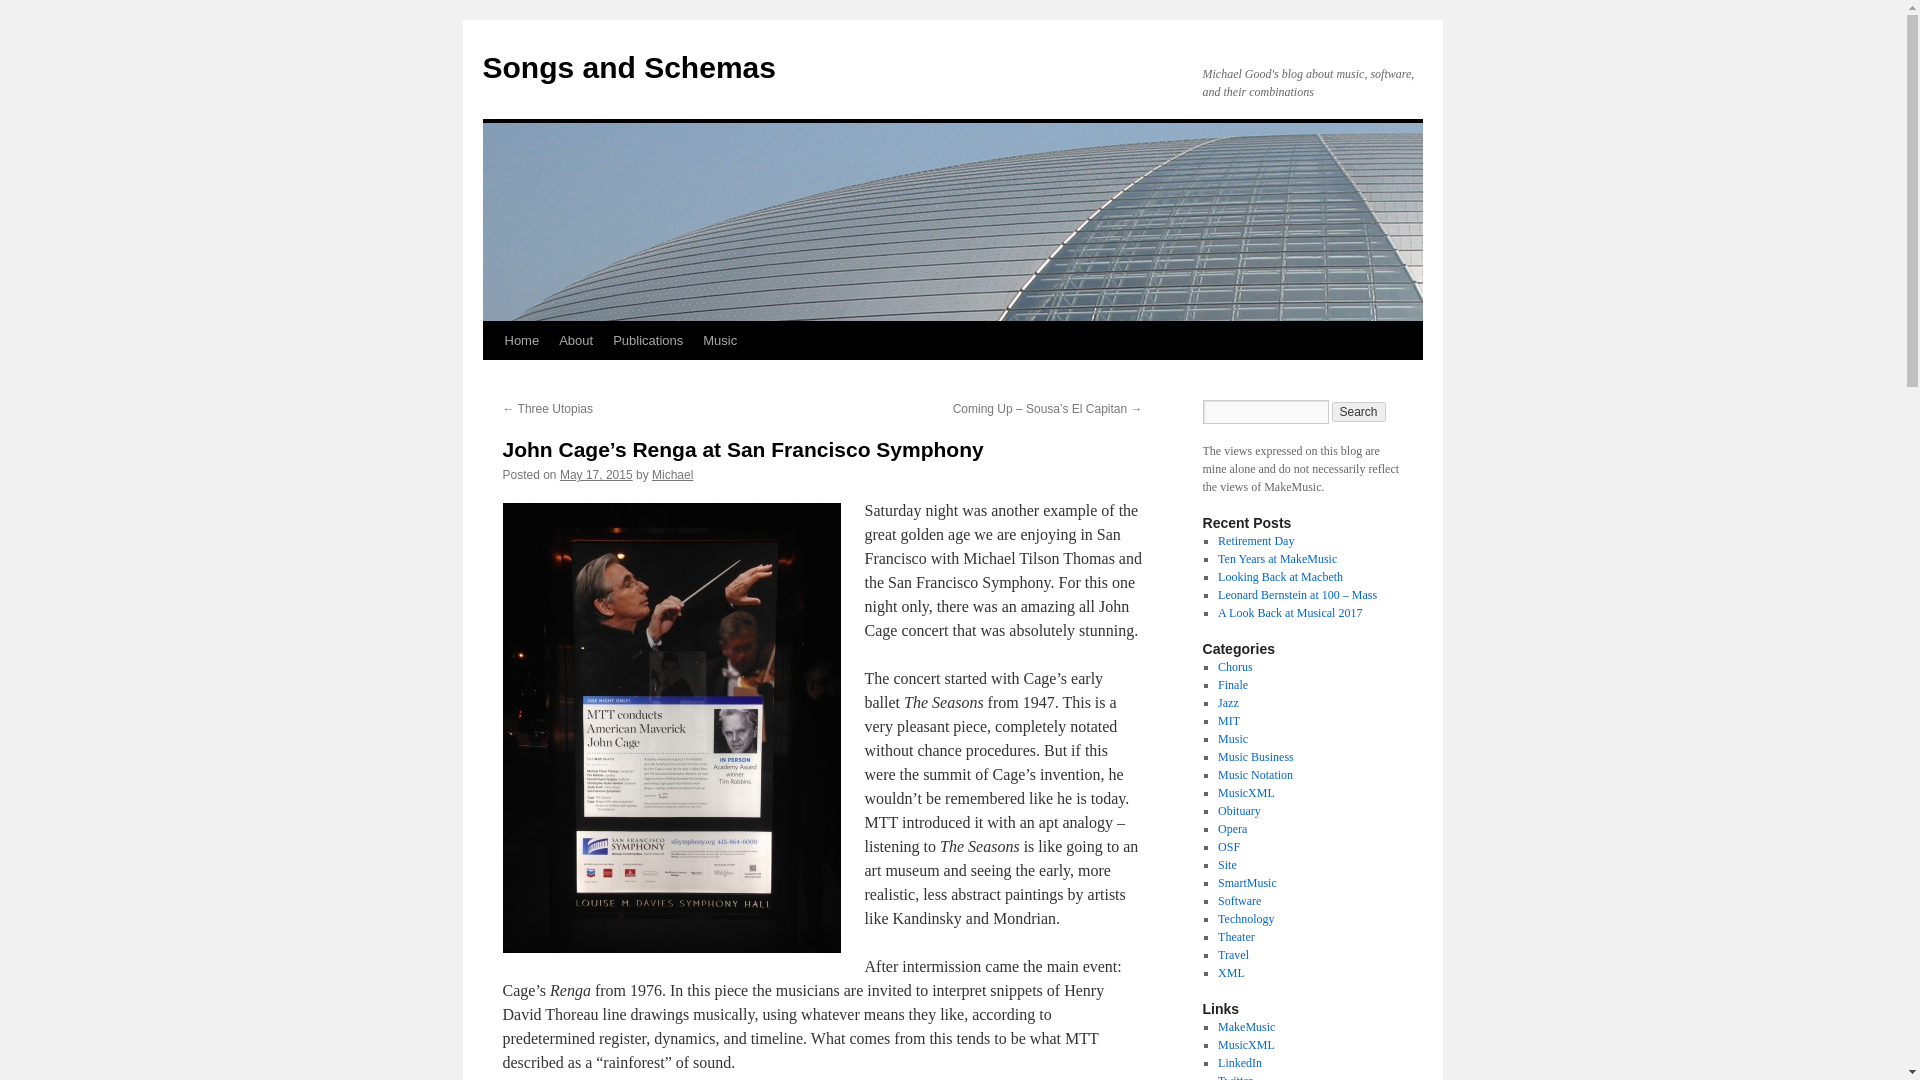  Describe the element at coordinates (648, 340) in the screenshot. I see `Publications` at that location.